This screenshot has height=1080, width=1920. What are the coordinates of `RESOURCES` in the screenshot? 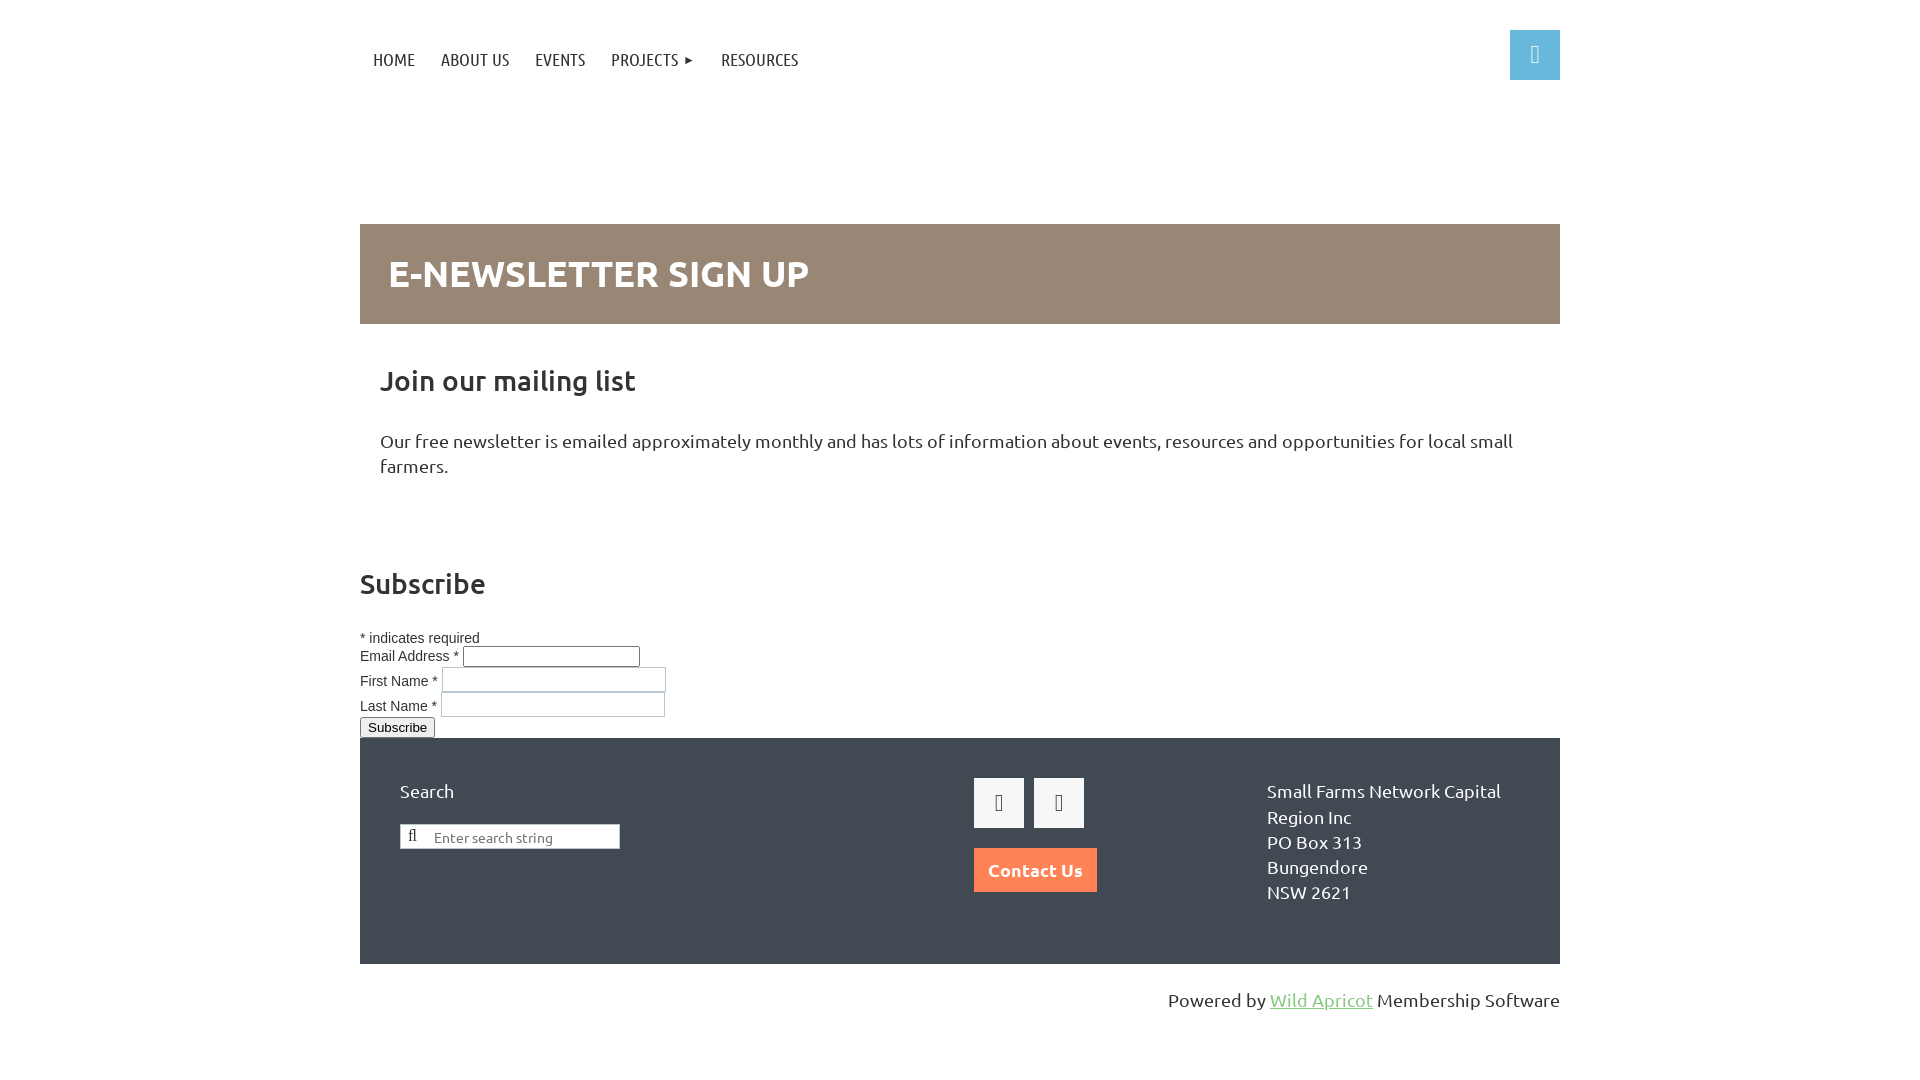 It's located at (760, 60).